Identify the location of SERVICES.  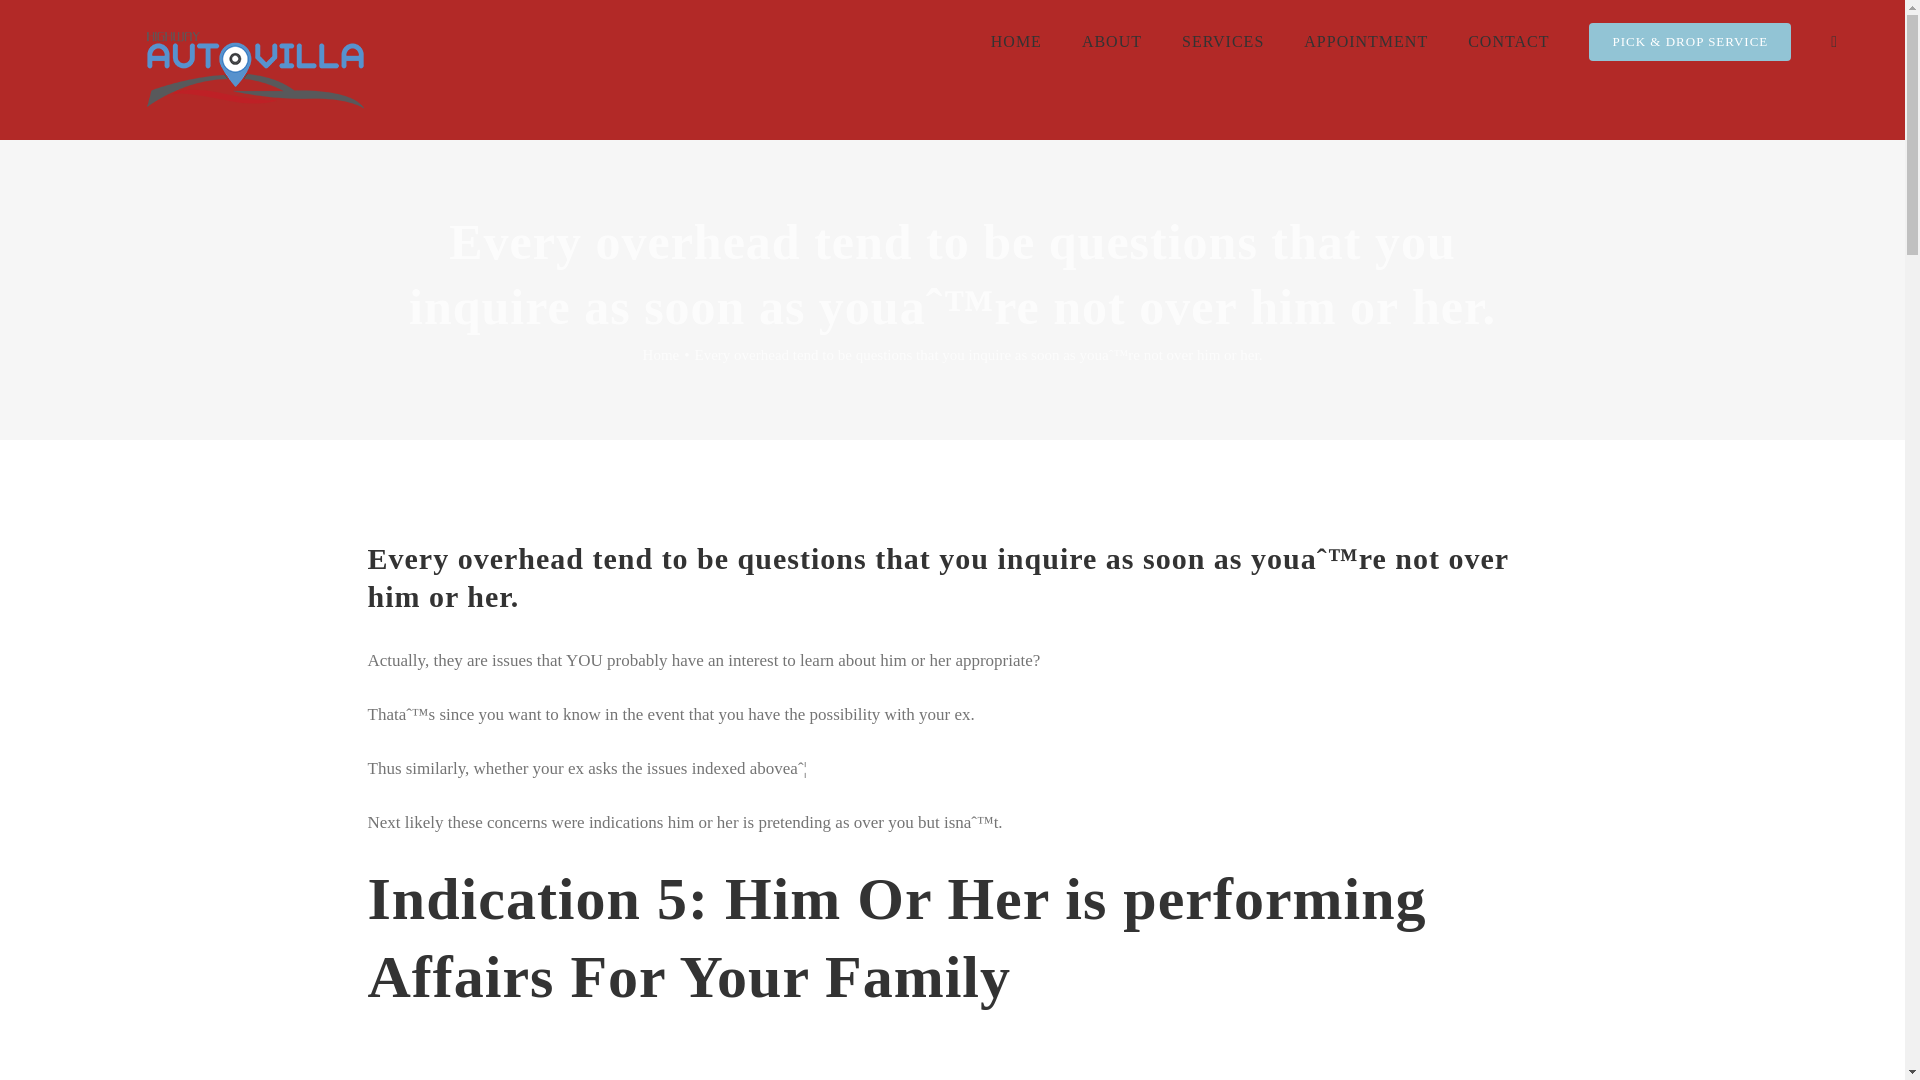
(1222, 42).